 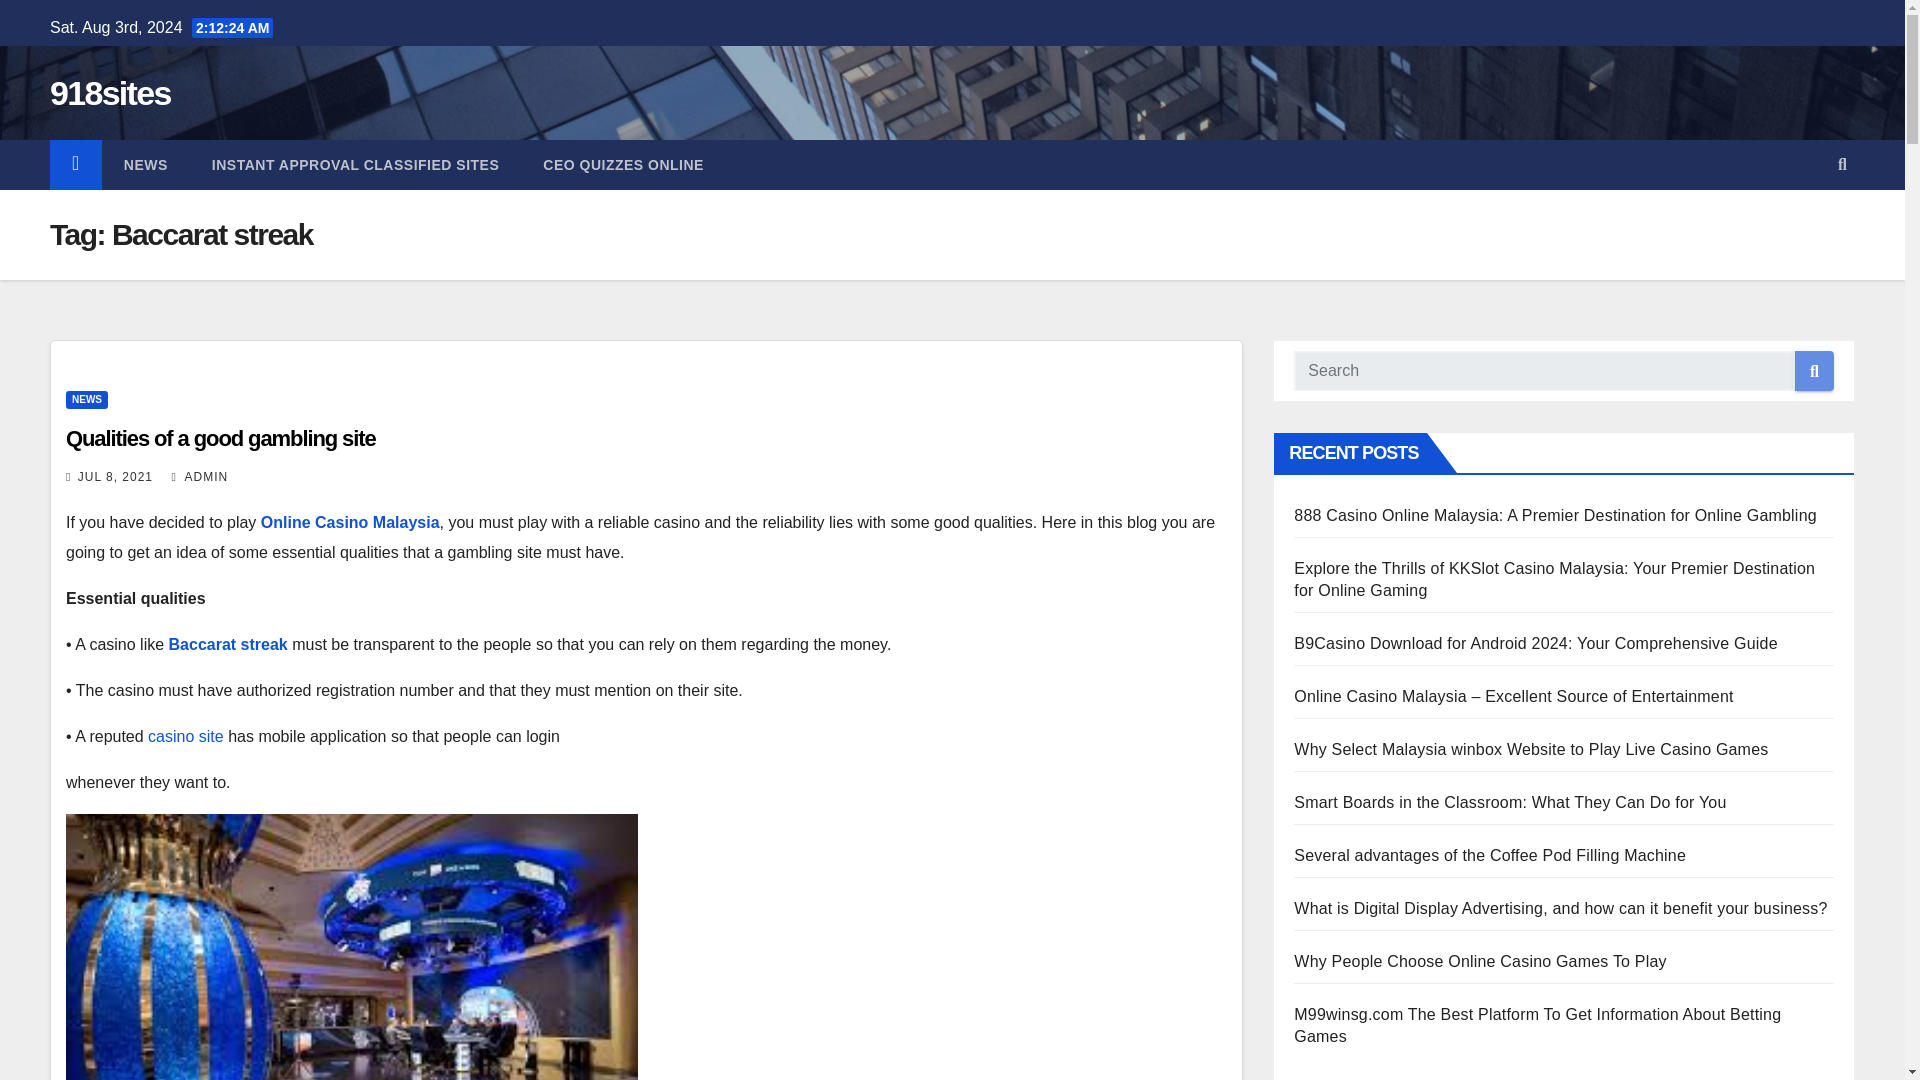 What do you see at coordinates (110, 93) in the screenshot?
I see `918sites` at bounding box center [110, 93].